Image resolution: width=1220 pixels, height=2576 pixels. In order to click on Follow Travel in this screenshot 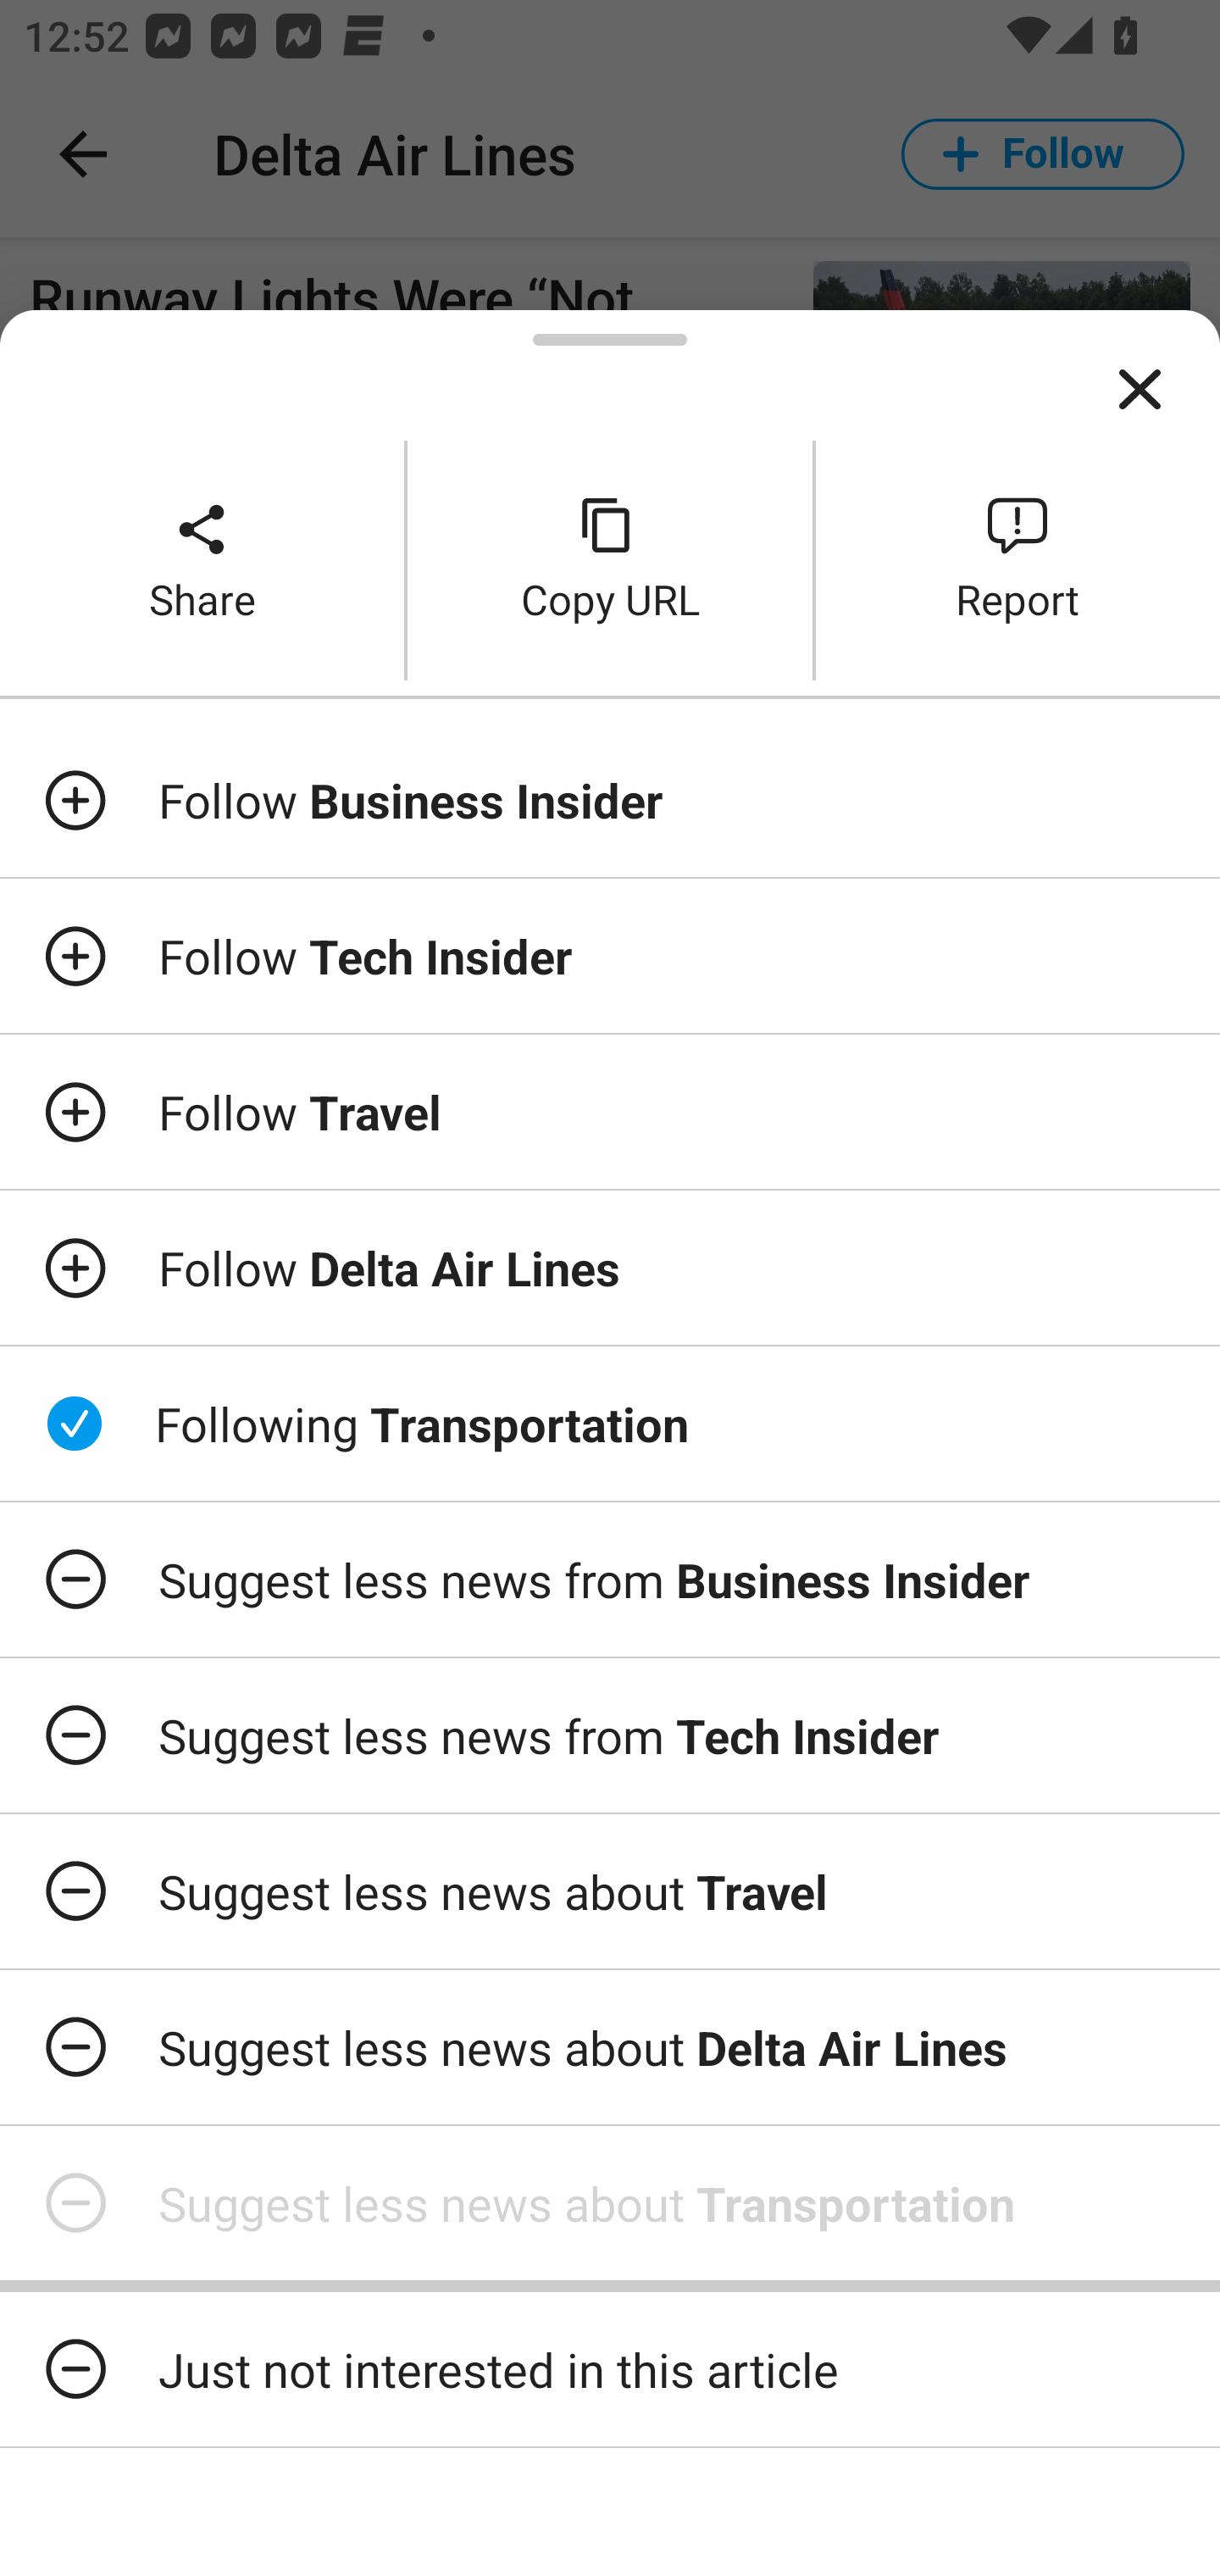, I will do `click(610, 1113)`.